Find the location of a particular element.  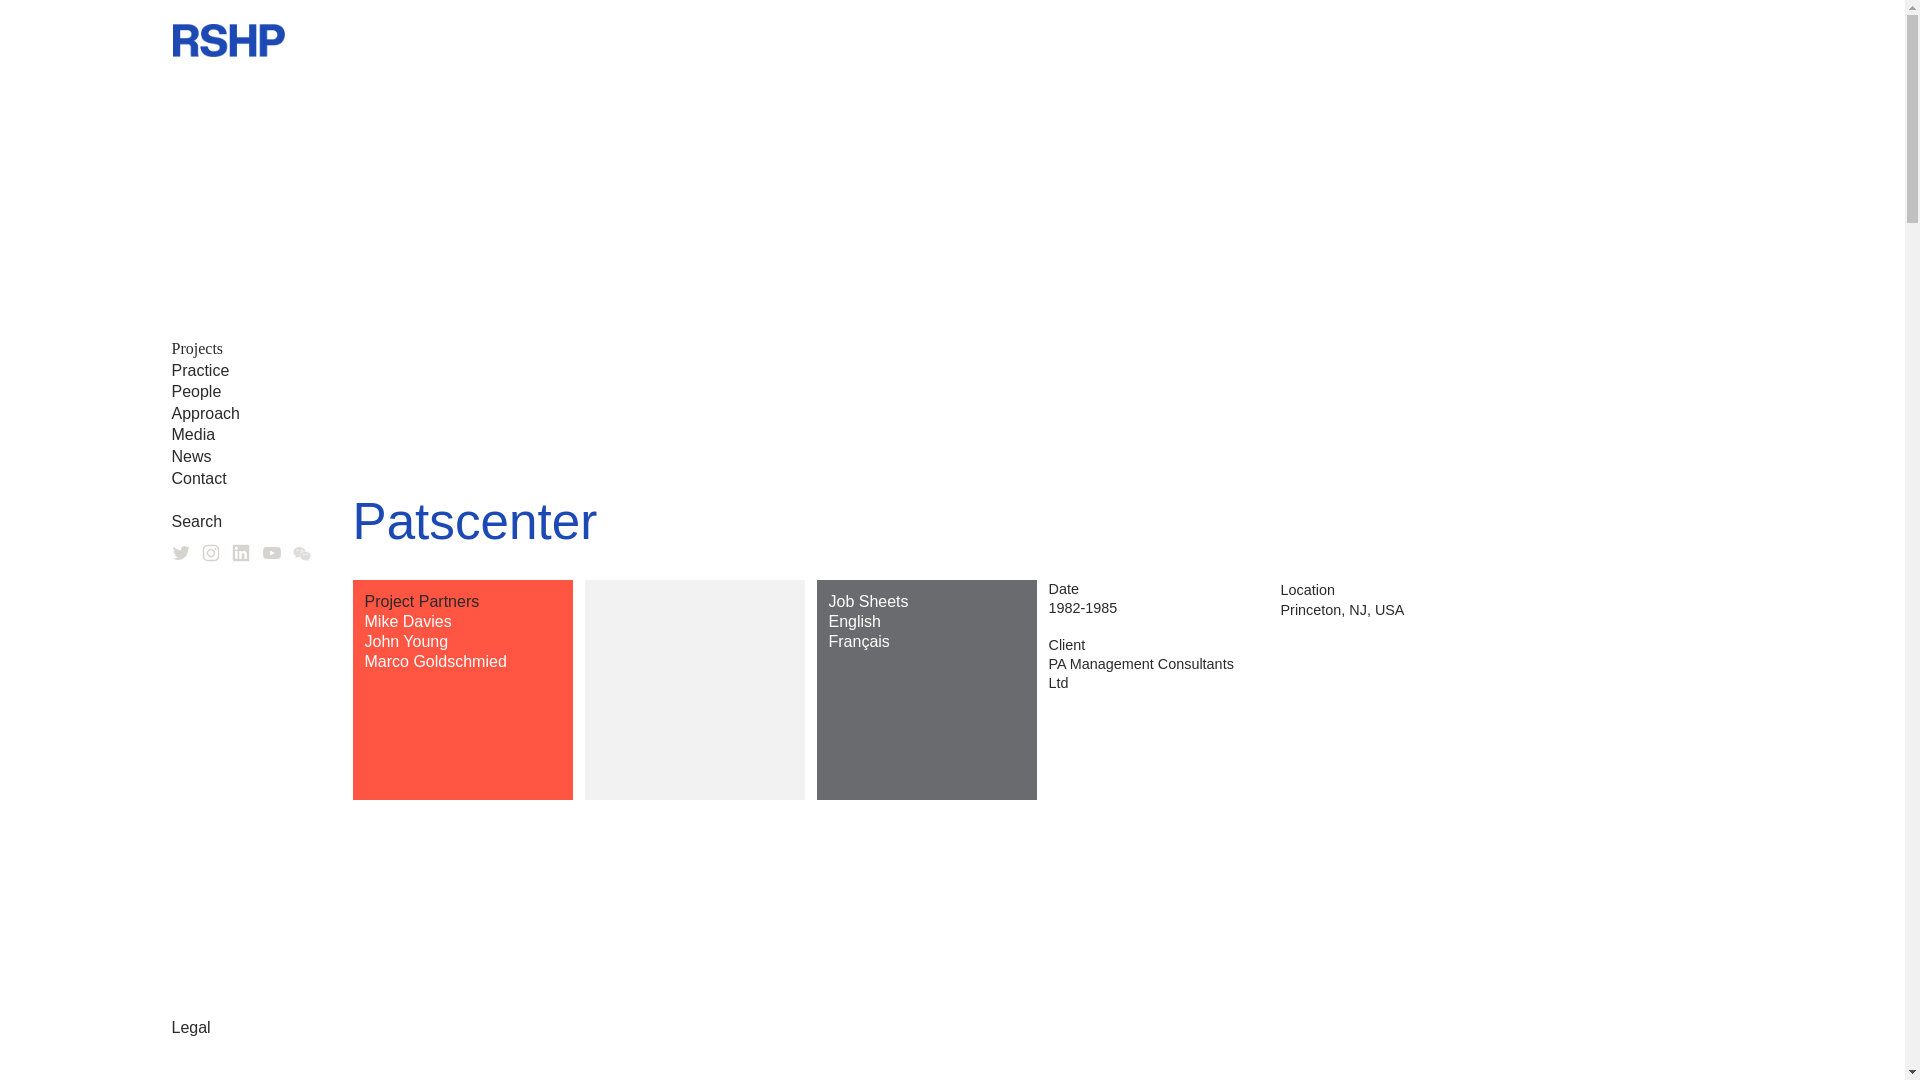

YouTube is located at coordinates (272, 552).